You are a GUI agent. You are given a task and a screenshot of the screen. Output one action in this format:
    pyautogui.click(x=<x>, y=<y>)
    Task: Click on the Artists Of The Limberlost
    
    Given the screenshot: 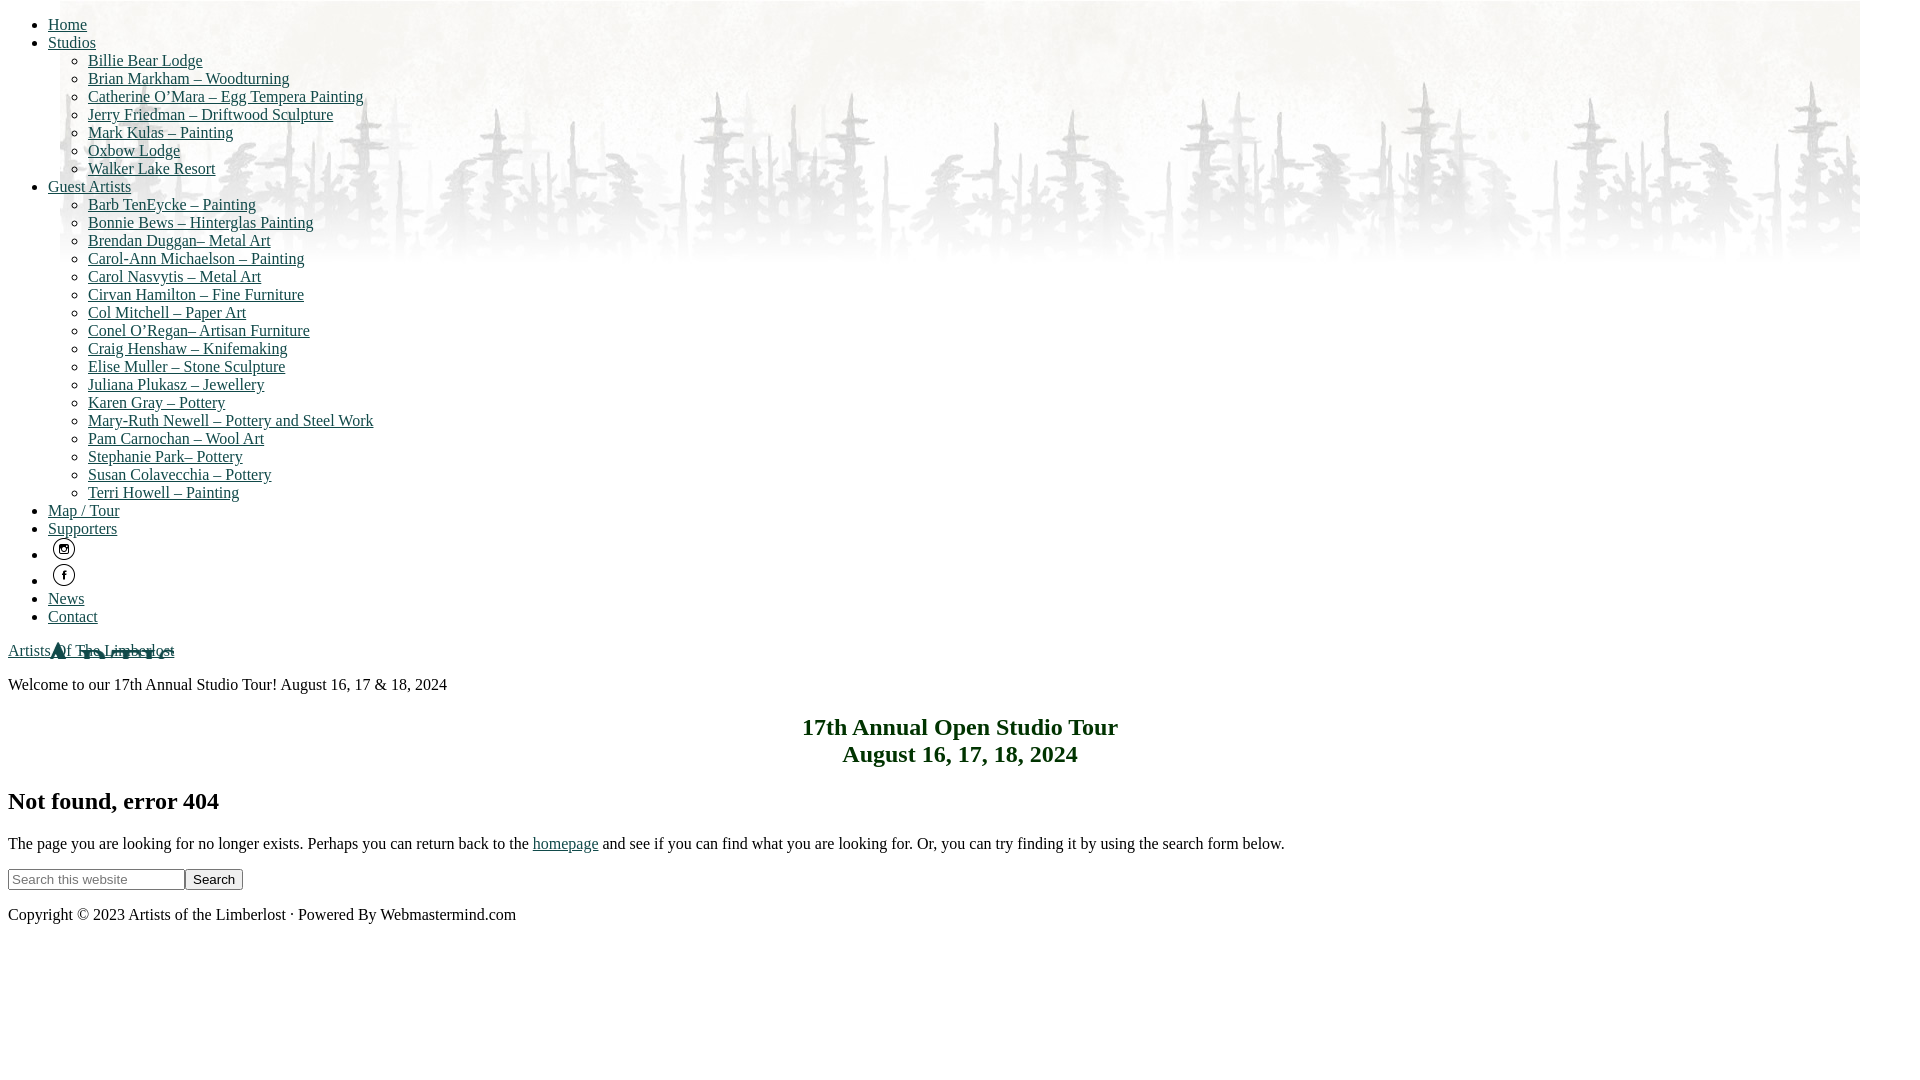 What is the action you would take?
    pyautogui.click(x=91, y=650)
    